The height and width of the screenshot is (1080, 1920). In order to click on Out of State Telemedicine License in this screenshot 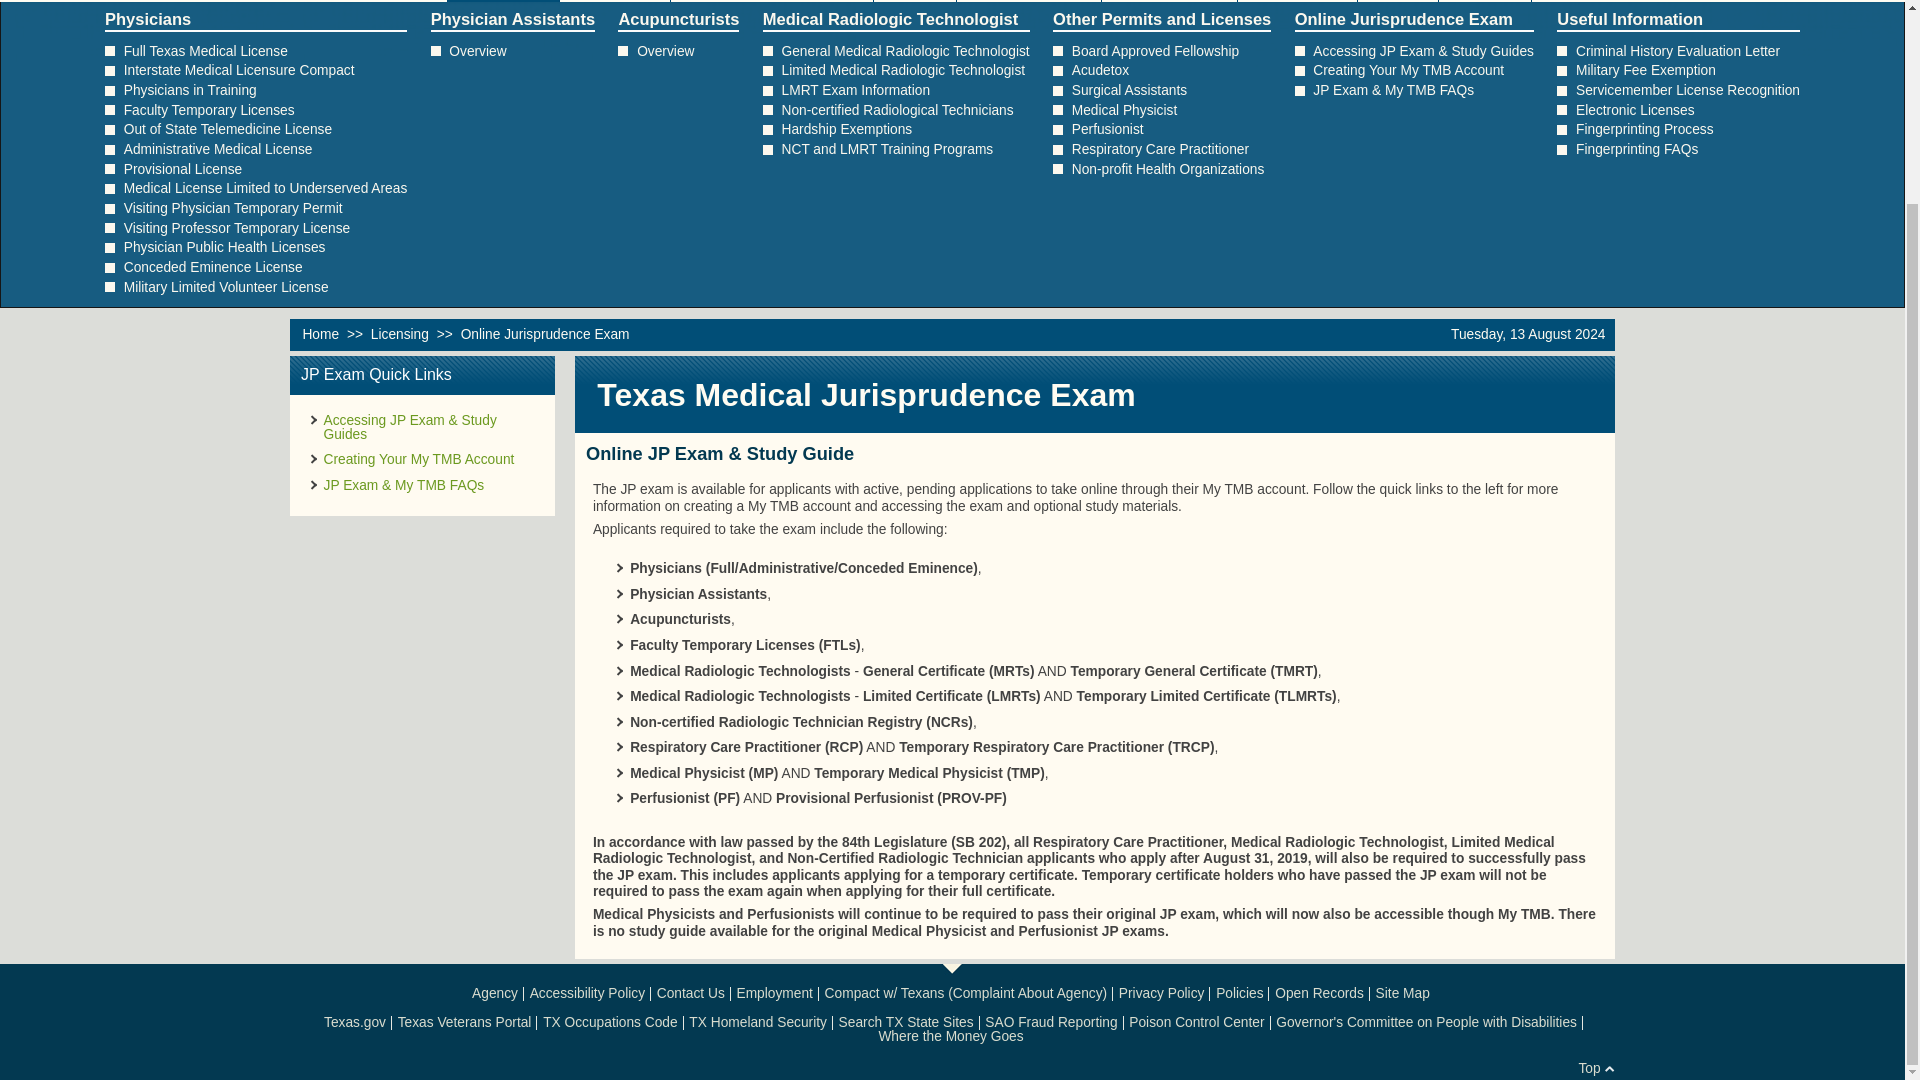, I will do `click(228, 130)`.